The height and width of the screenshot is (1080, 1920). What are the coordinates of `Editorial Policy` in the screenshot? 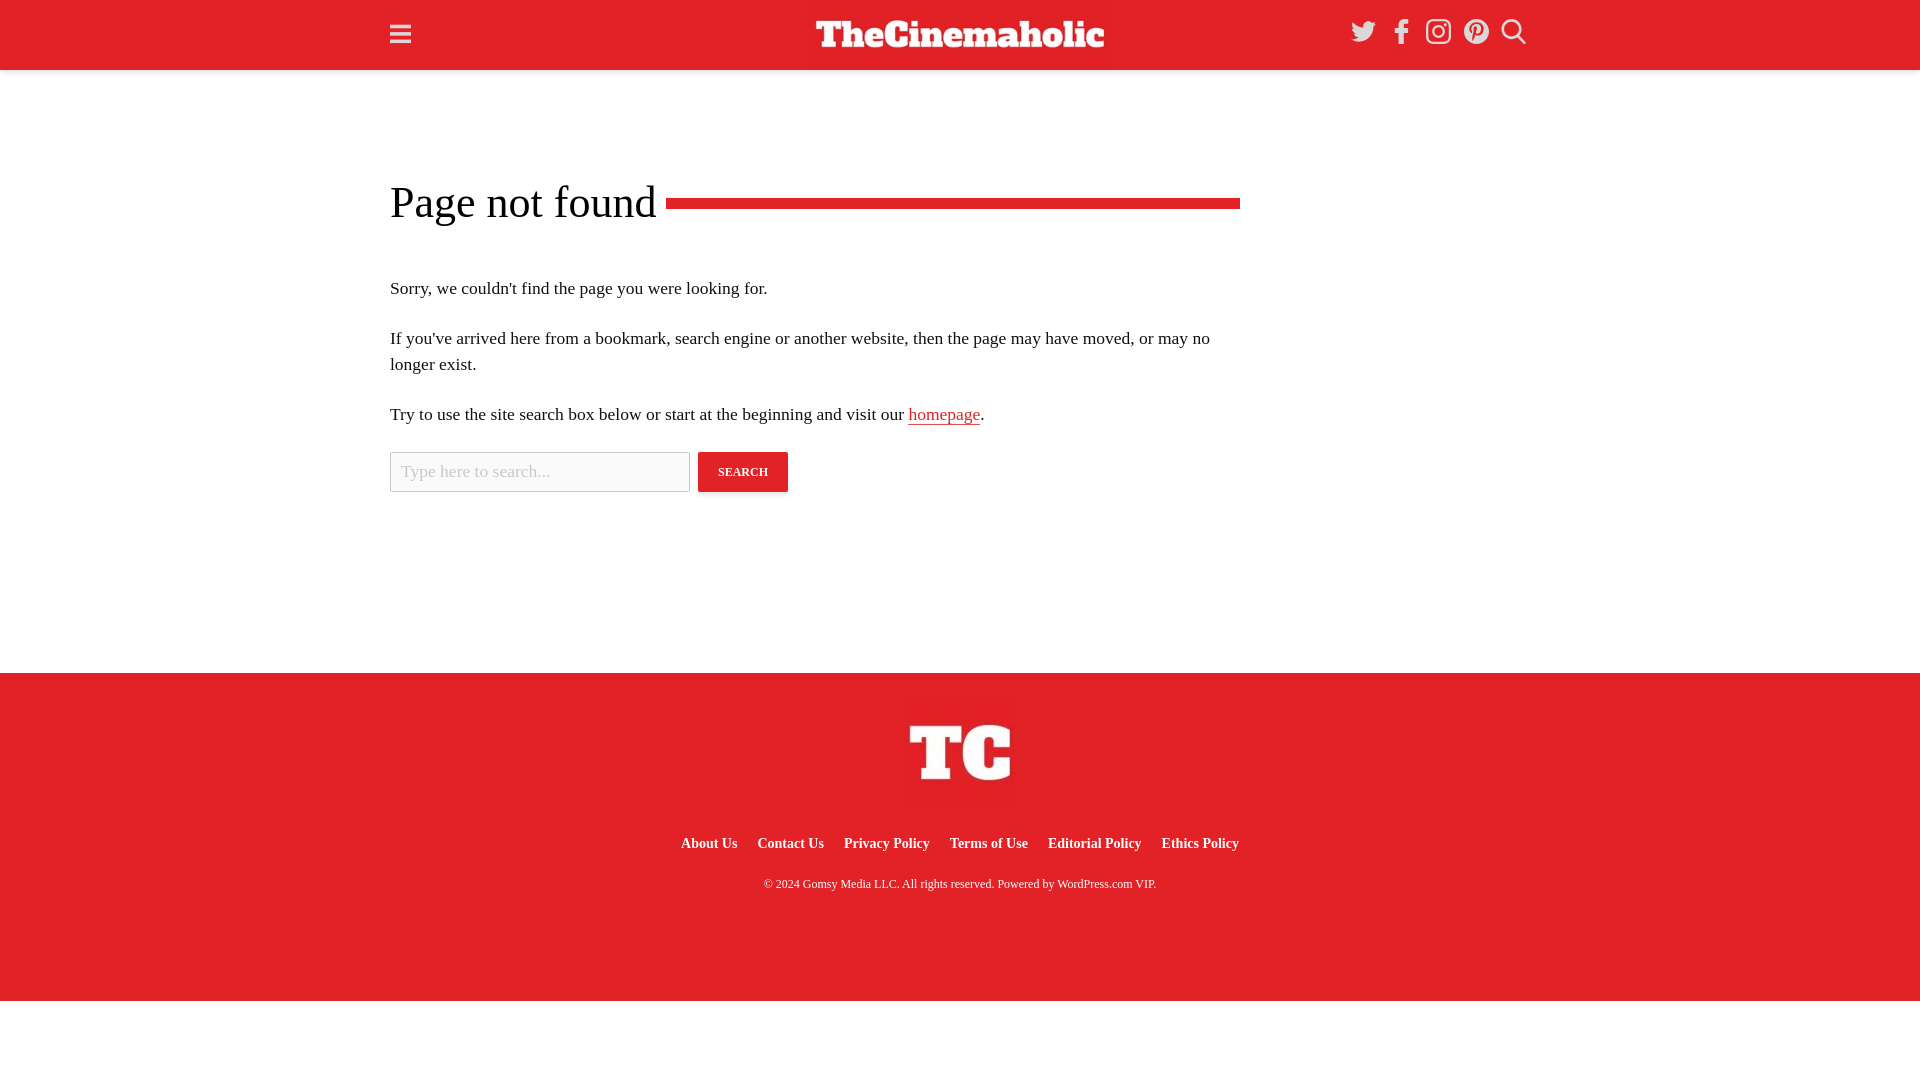 It's located at (1095, 843).